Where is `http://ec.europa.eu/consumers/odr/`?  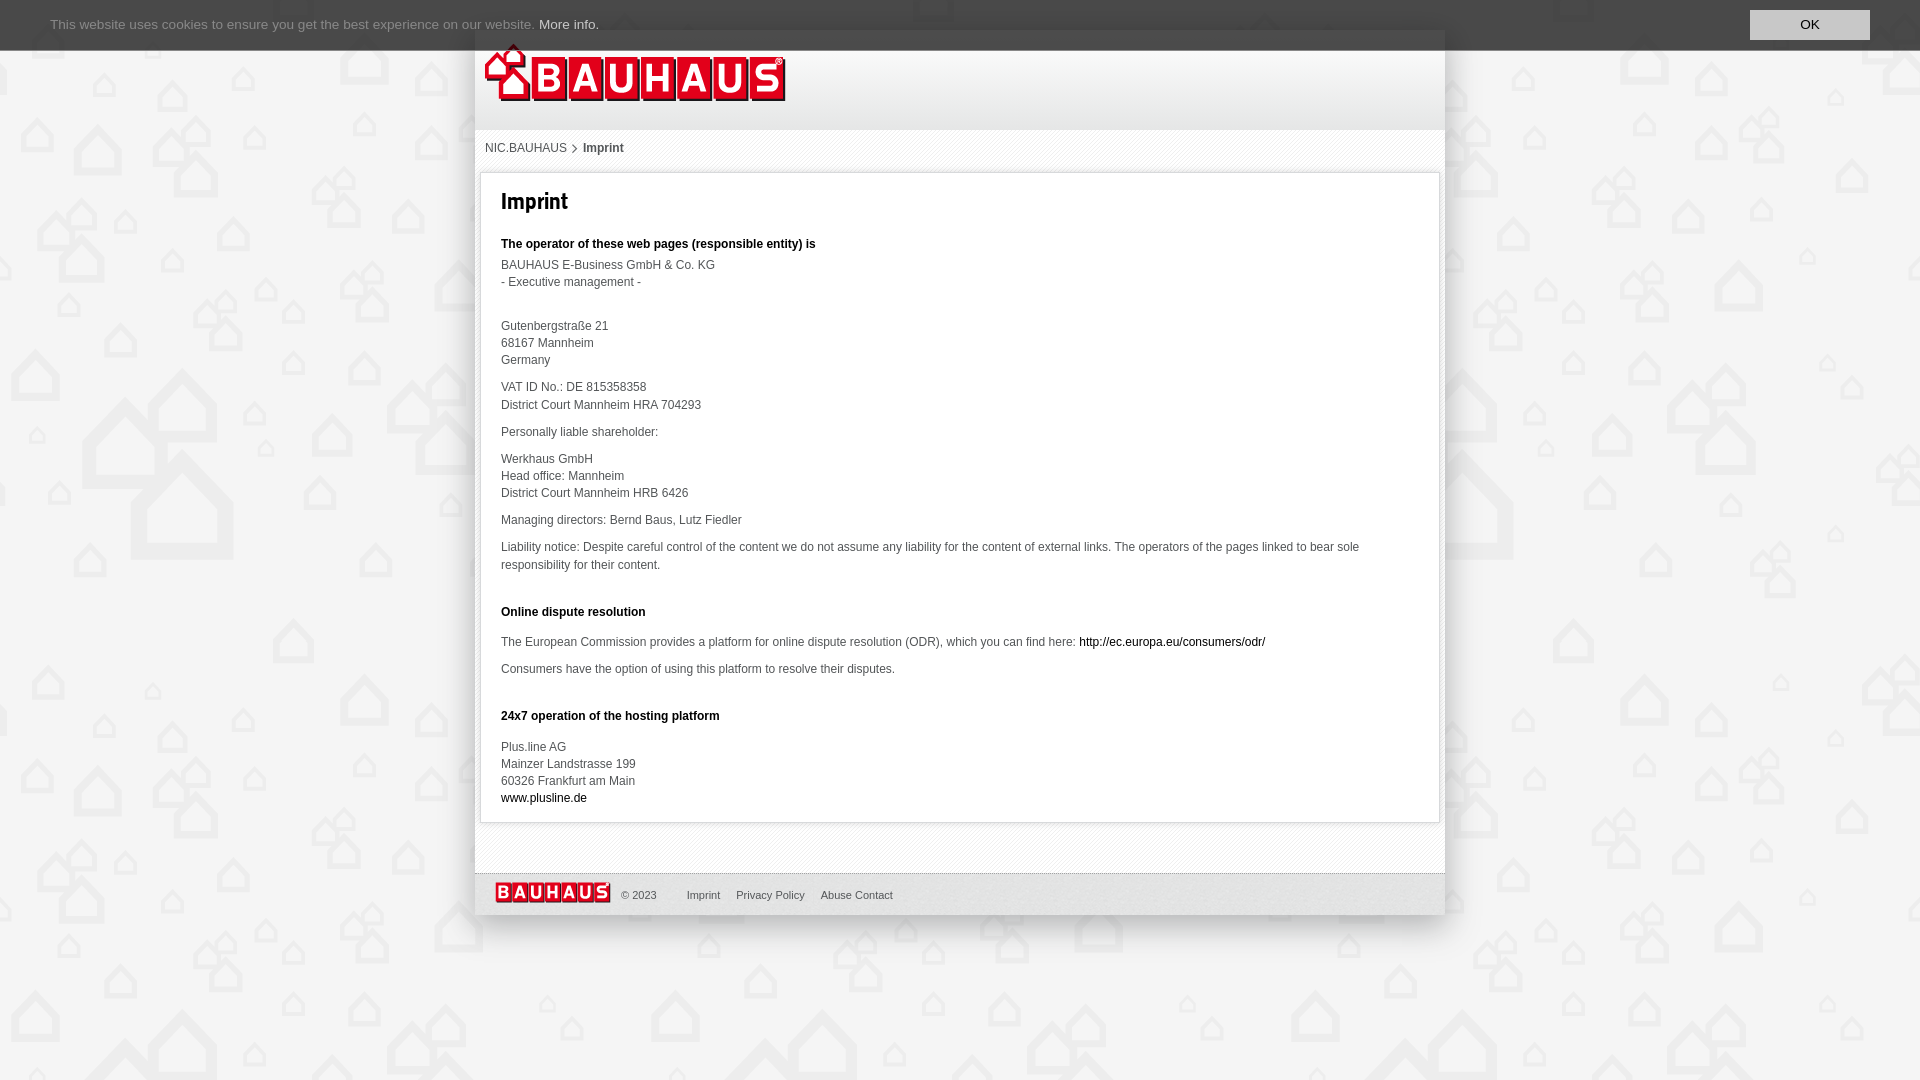
http://ec.europa.eu/consumers/odr/ is located at coordinates (1172, 642).